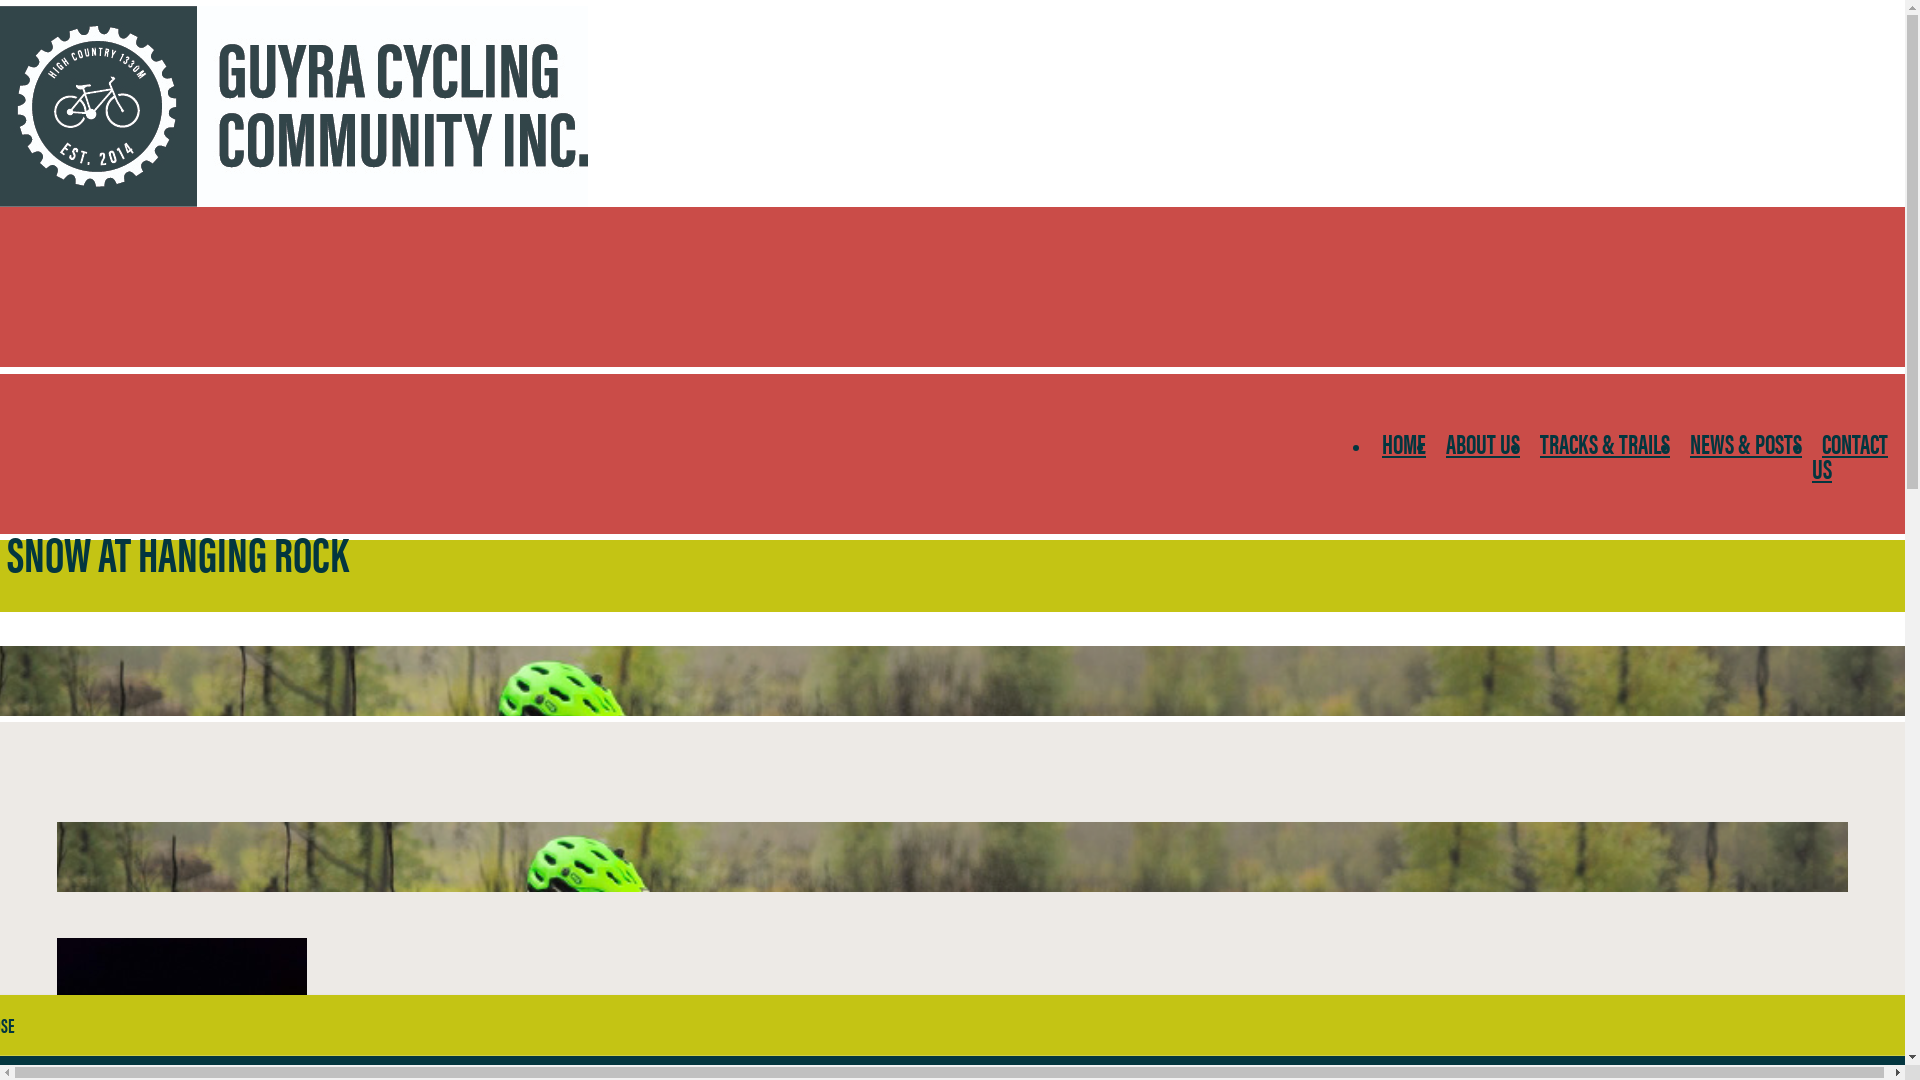 The width and height of the screenshot is (1920, 1080). Describe the element at coordinates (1746, 443) in the screenshot. I see `NEWS & POSTS` at that location.